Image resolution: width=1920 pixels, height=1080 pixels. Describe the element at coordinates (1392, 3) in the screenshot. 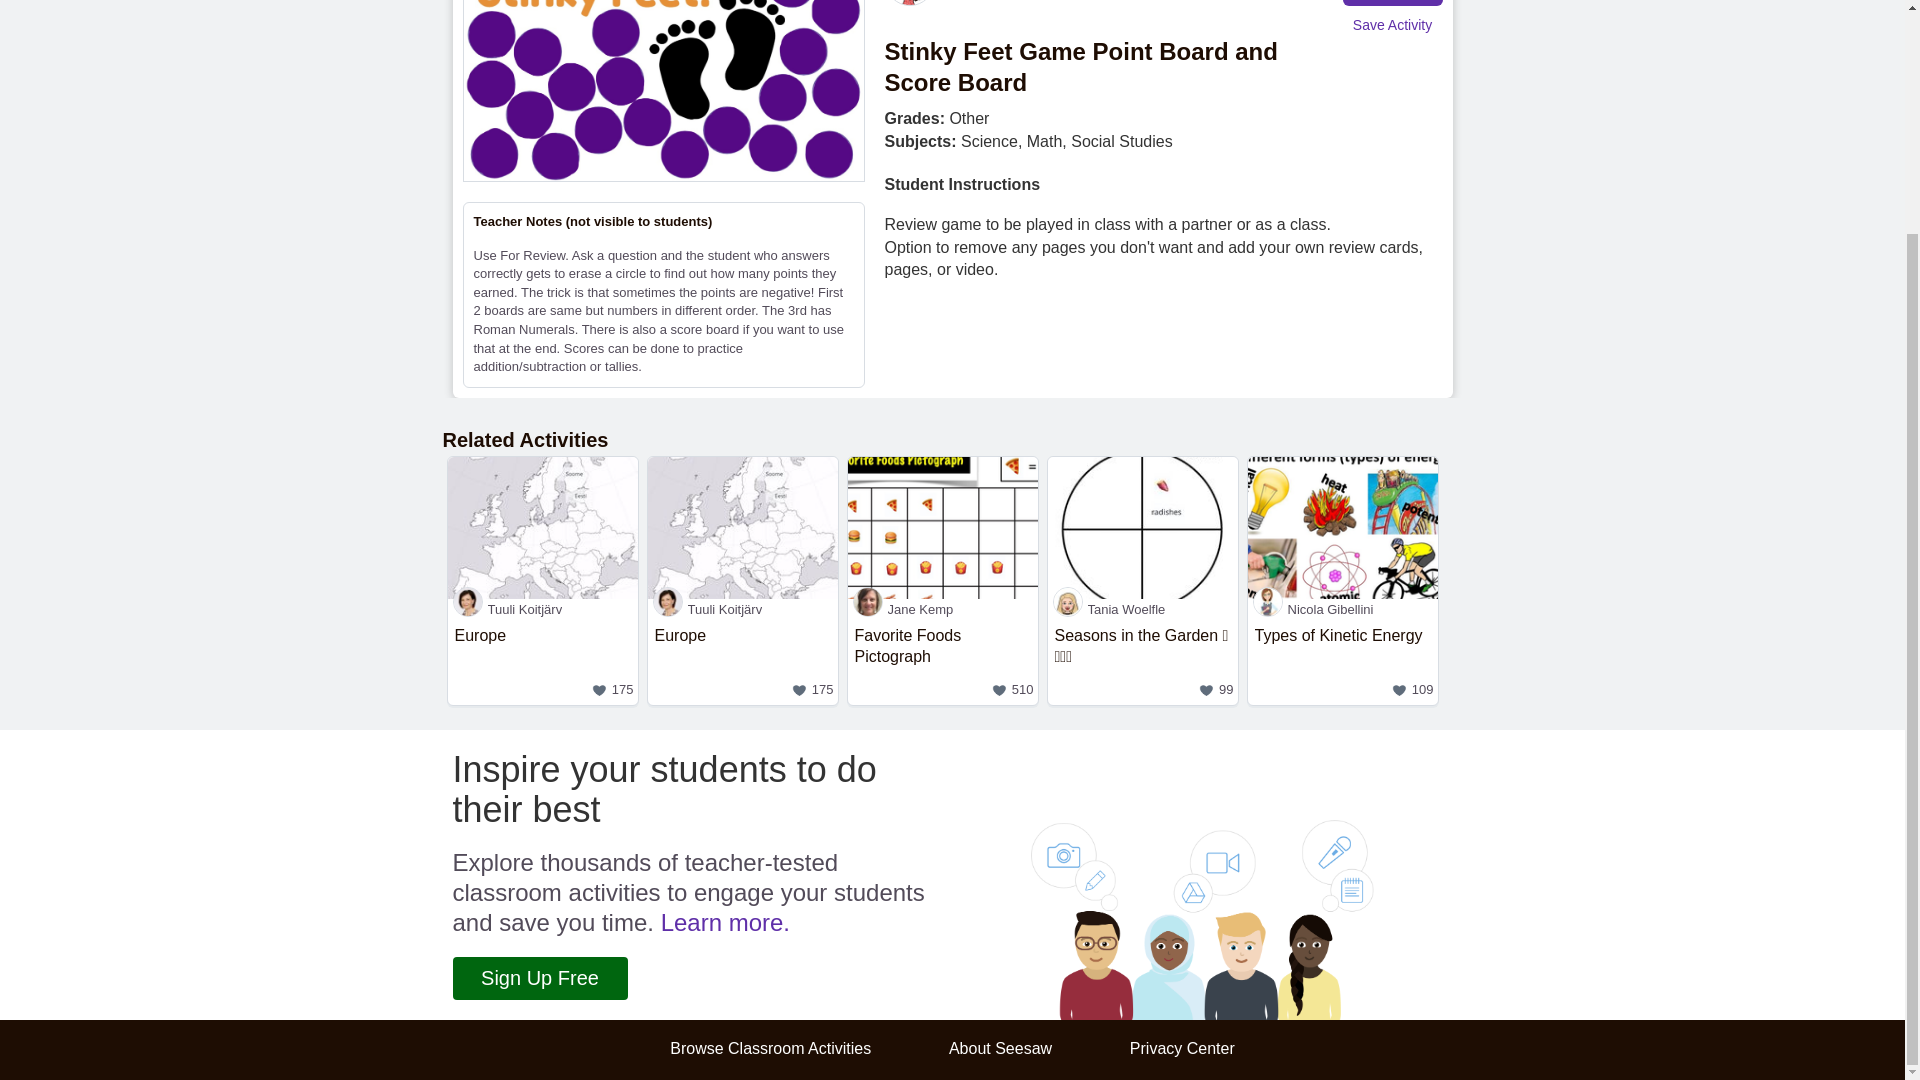

I see `Try It` at that location.